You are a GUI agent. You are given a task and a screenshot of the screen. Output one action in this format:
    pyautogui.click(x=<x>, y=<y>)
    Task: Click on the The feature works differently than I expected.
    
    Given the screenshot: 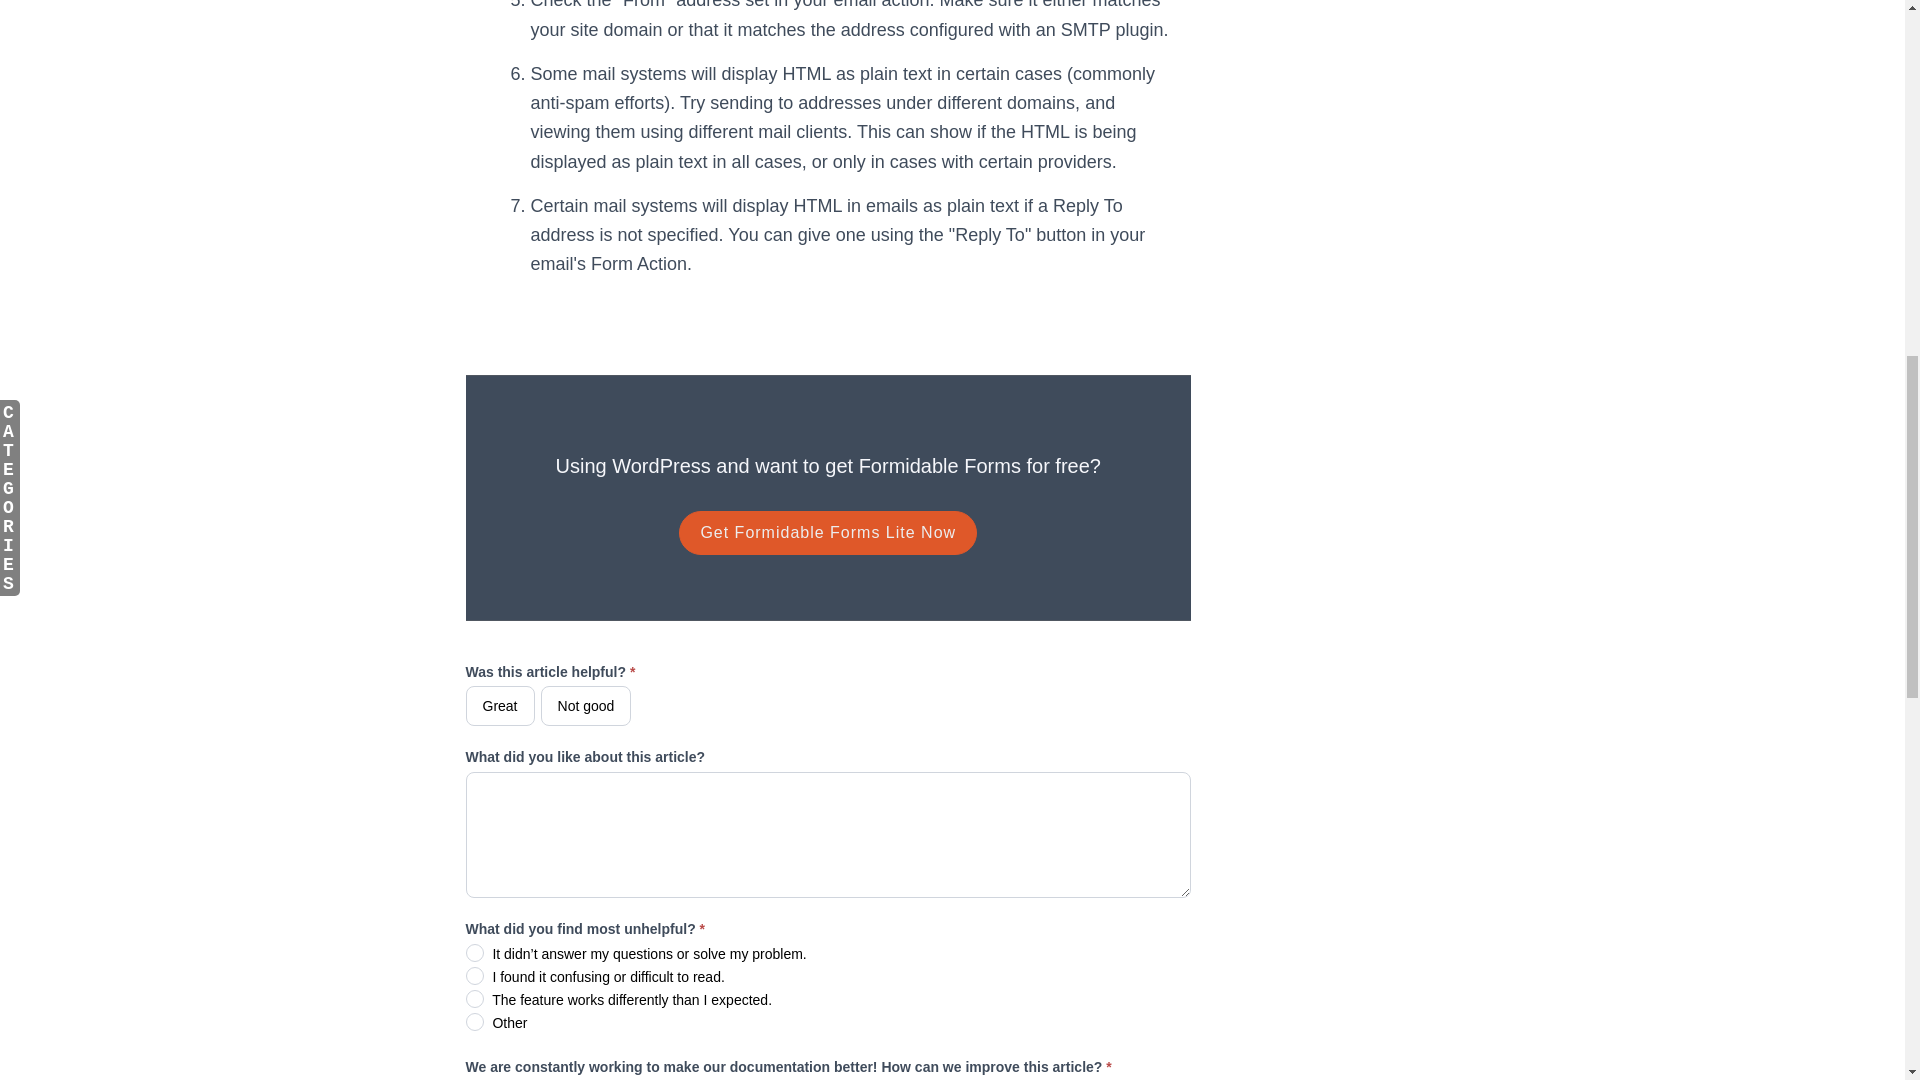 What is the action you would take?
    pyautogui.click(x=474, y=998)
    